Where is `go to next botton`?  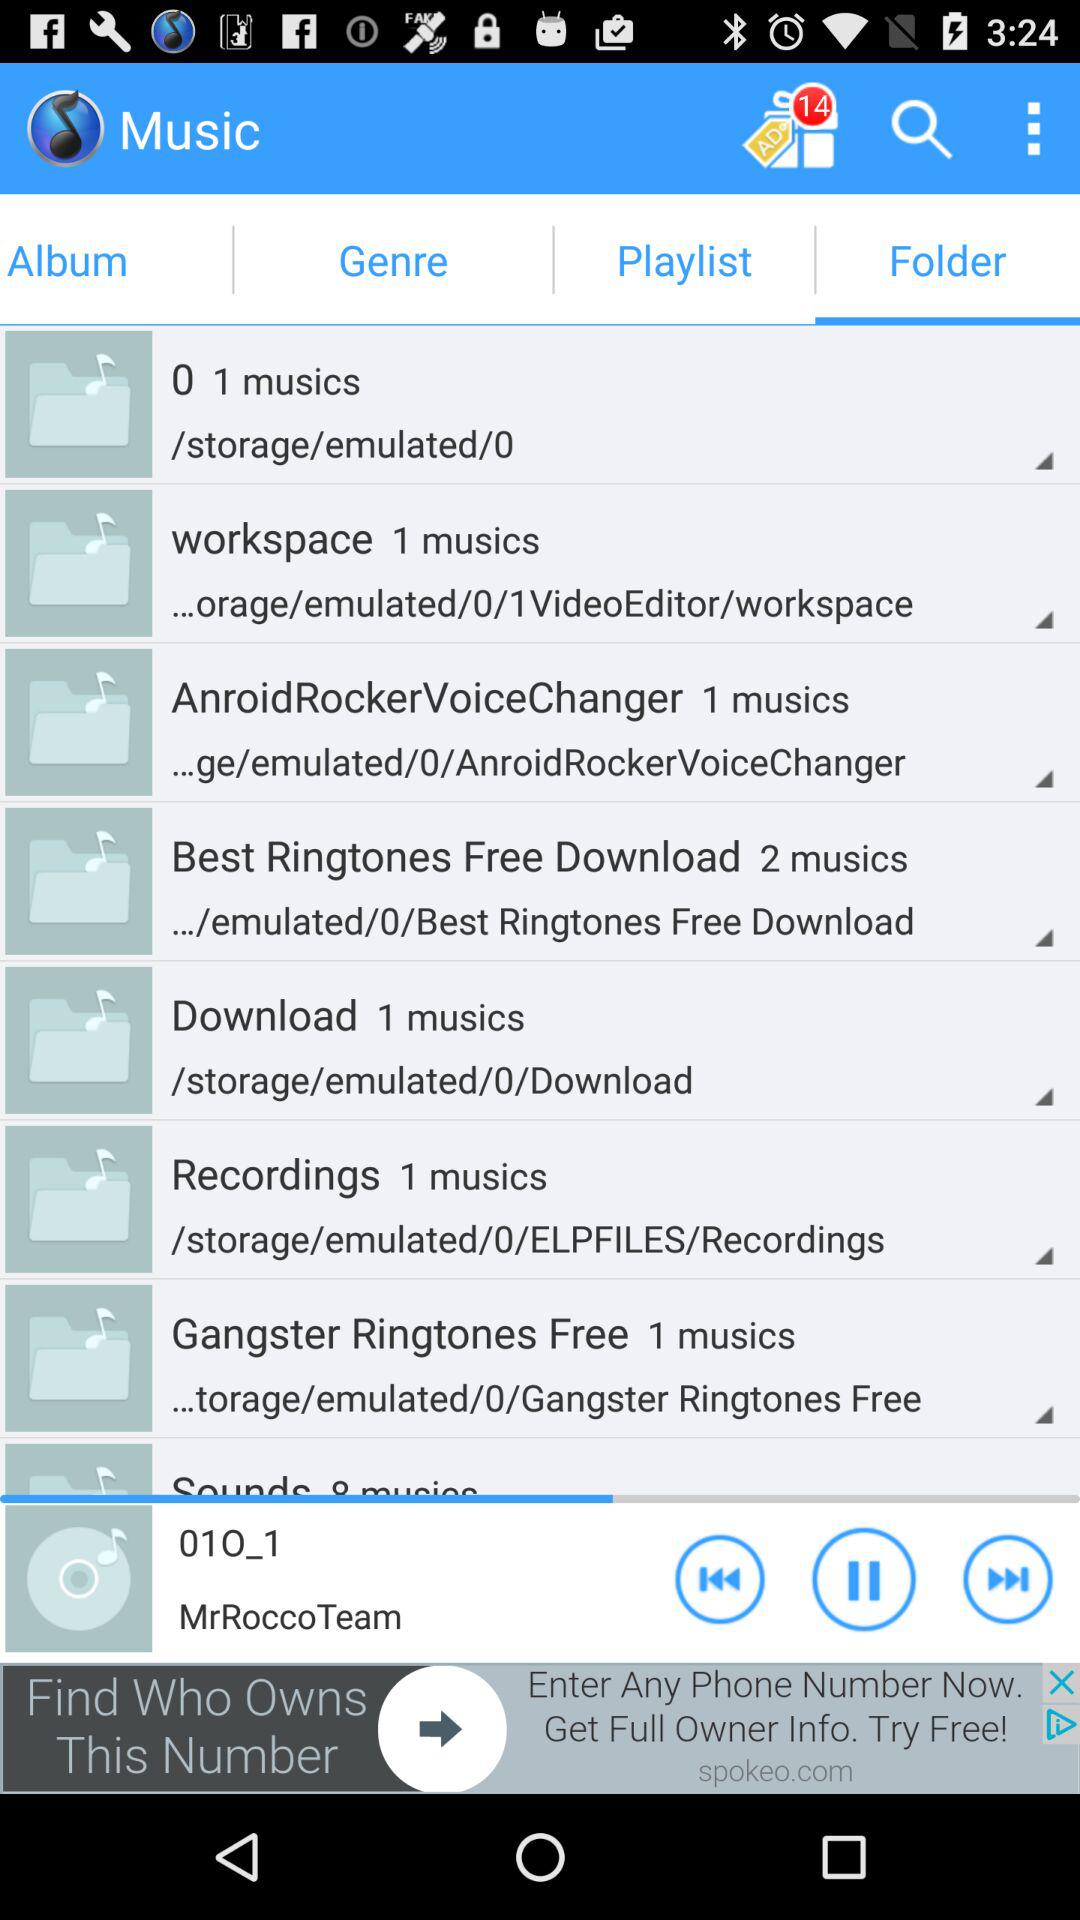 go to next botton is located at coordinates (1008, 1578).